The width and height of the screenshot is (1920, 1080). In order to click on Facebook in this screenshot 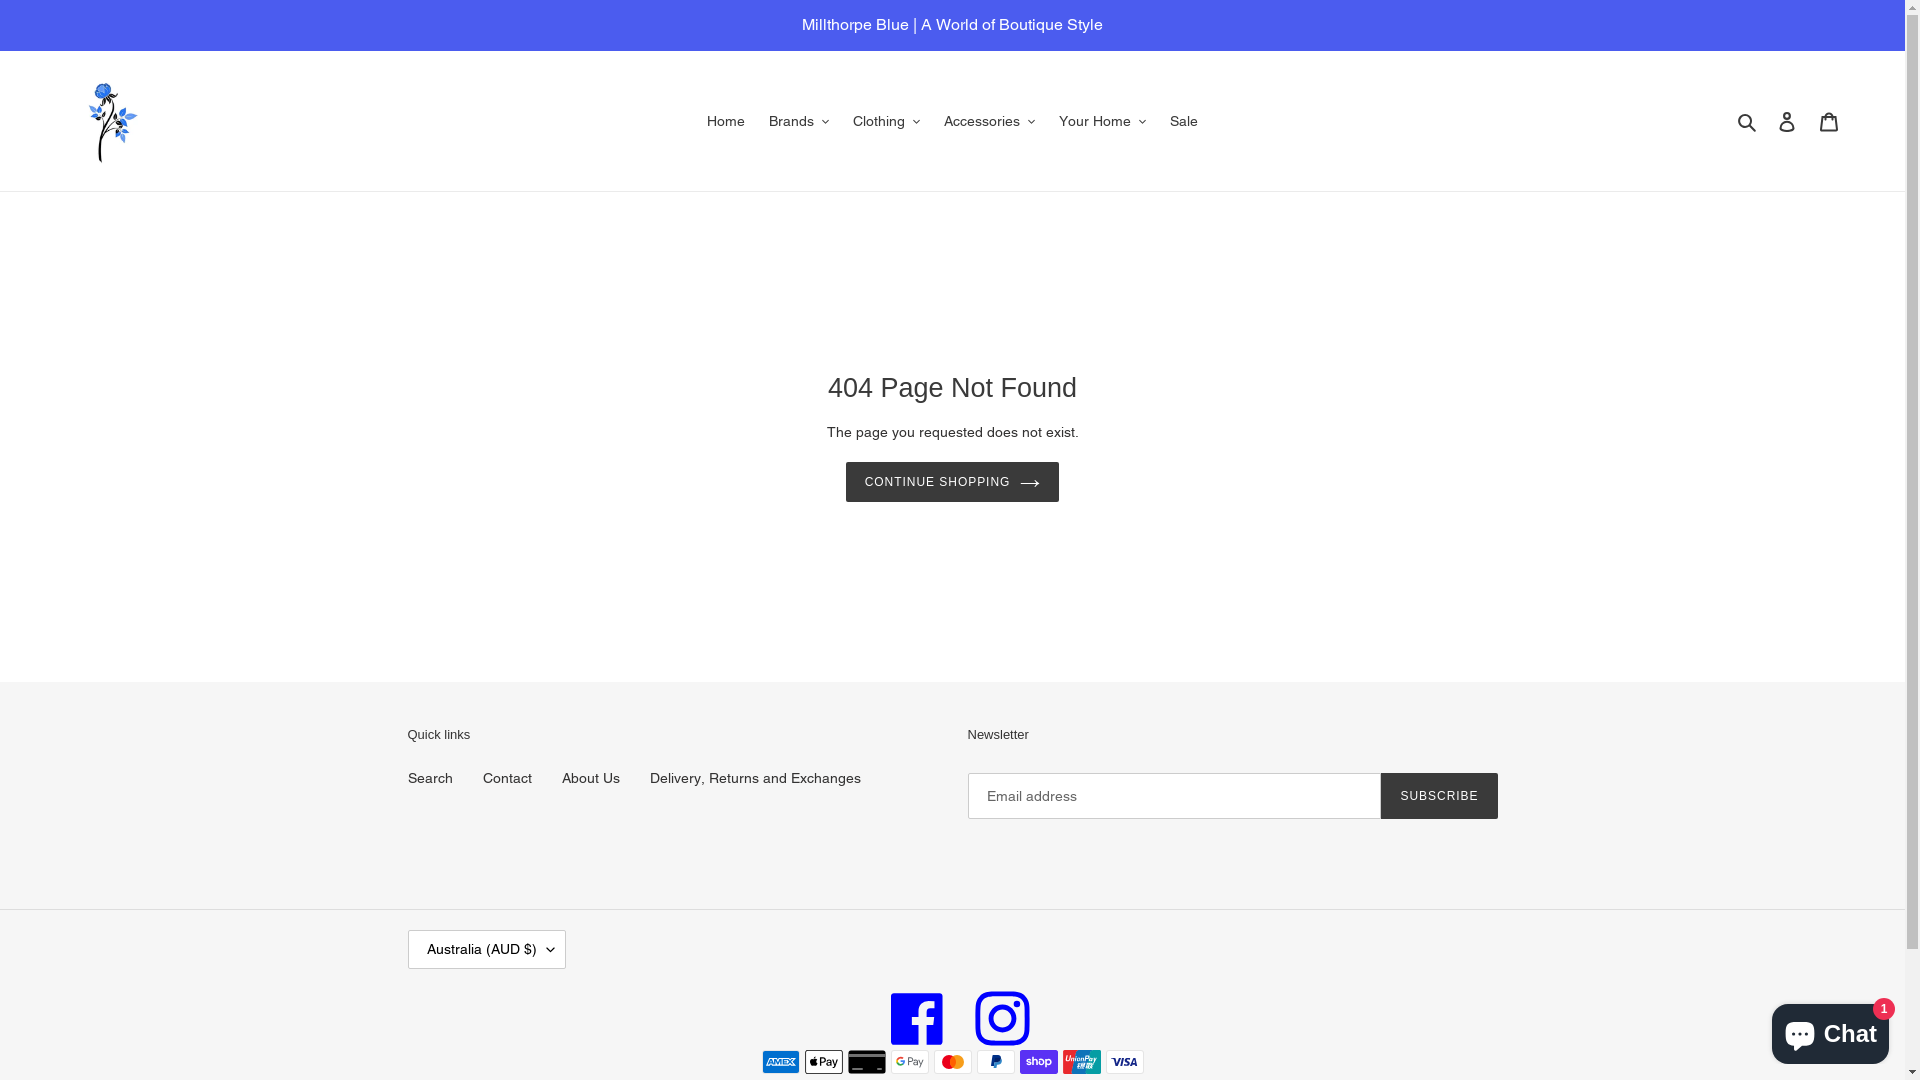, I will do `click(918, 1018)`.